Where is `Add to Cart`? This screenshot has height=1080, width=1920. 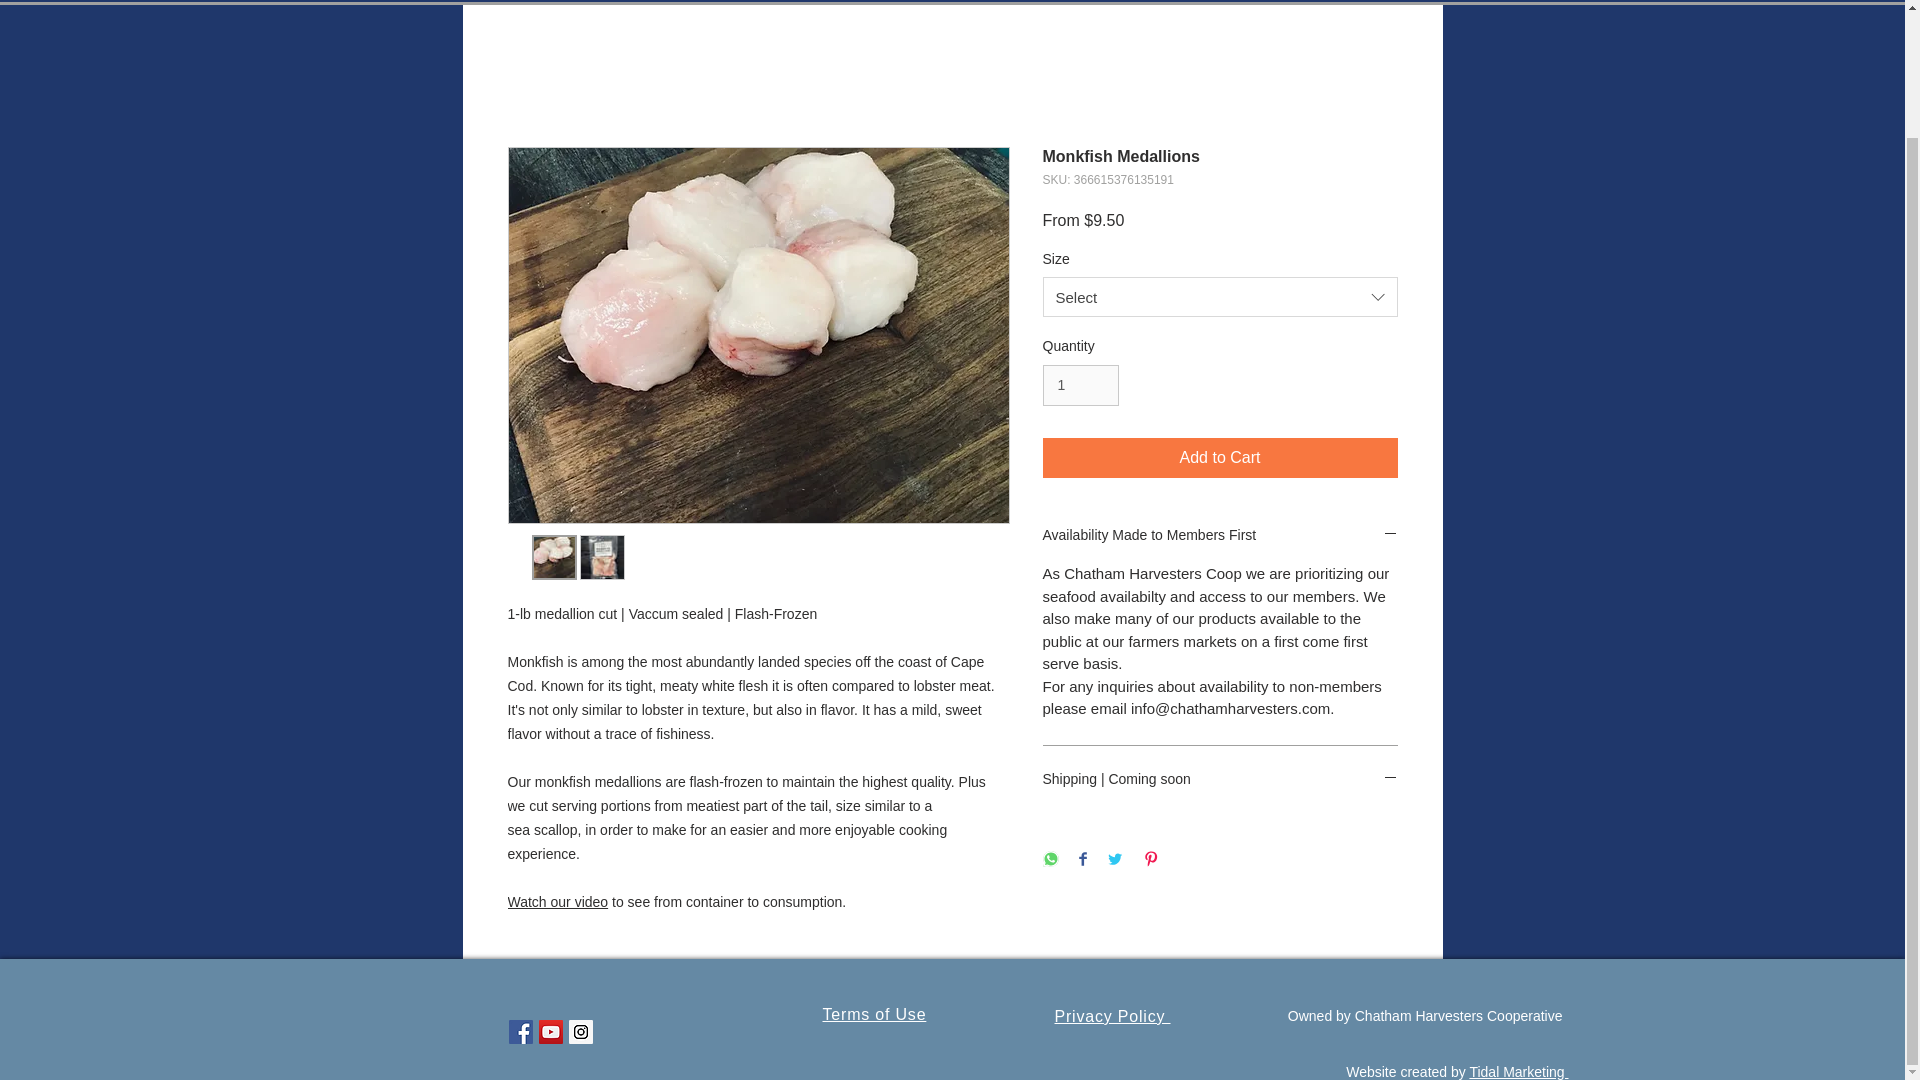
Add to Cart is located at coordinates (1220, 458).